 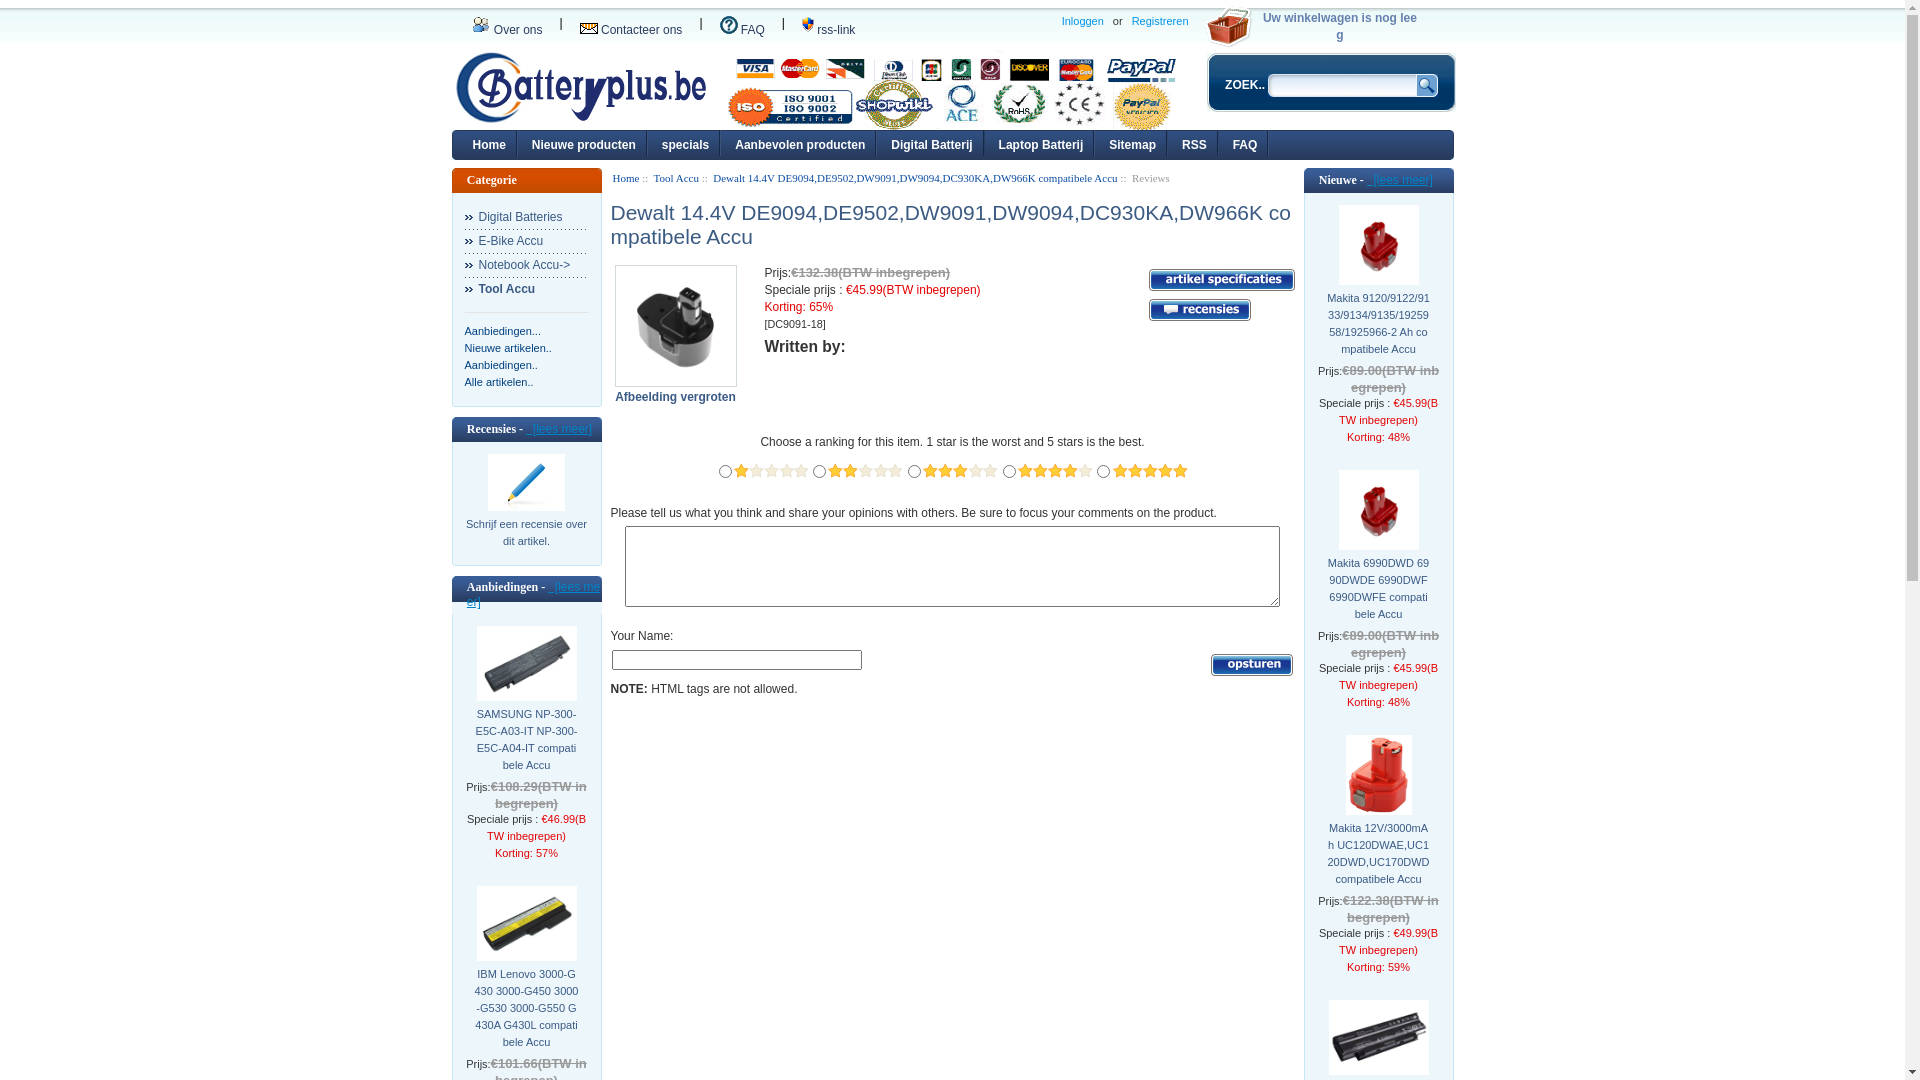 I want to click on Nieuwe producten, so click(x=584, y=142).